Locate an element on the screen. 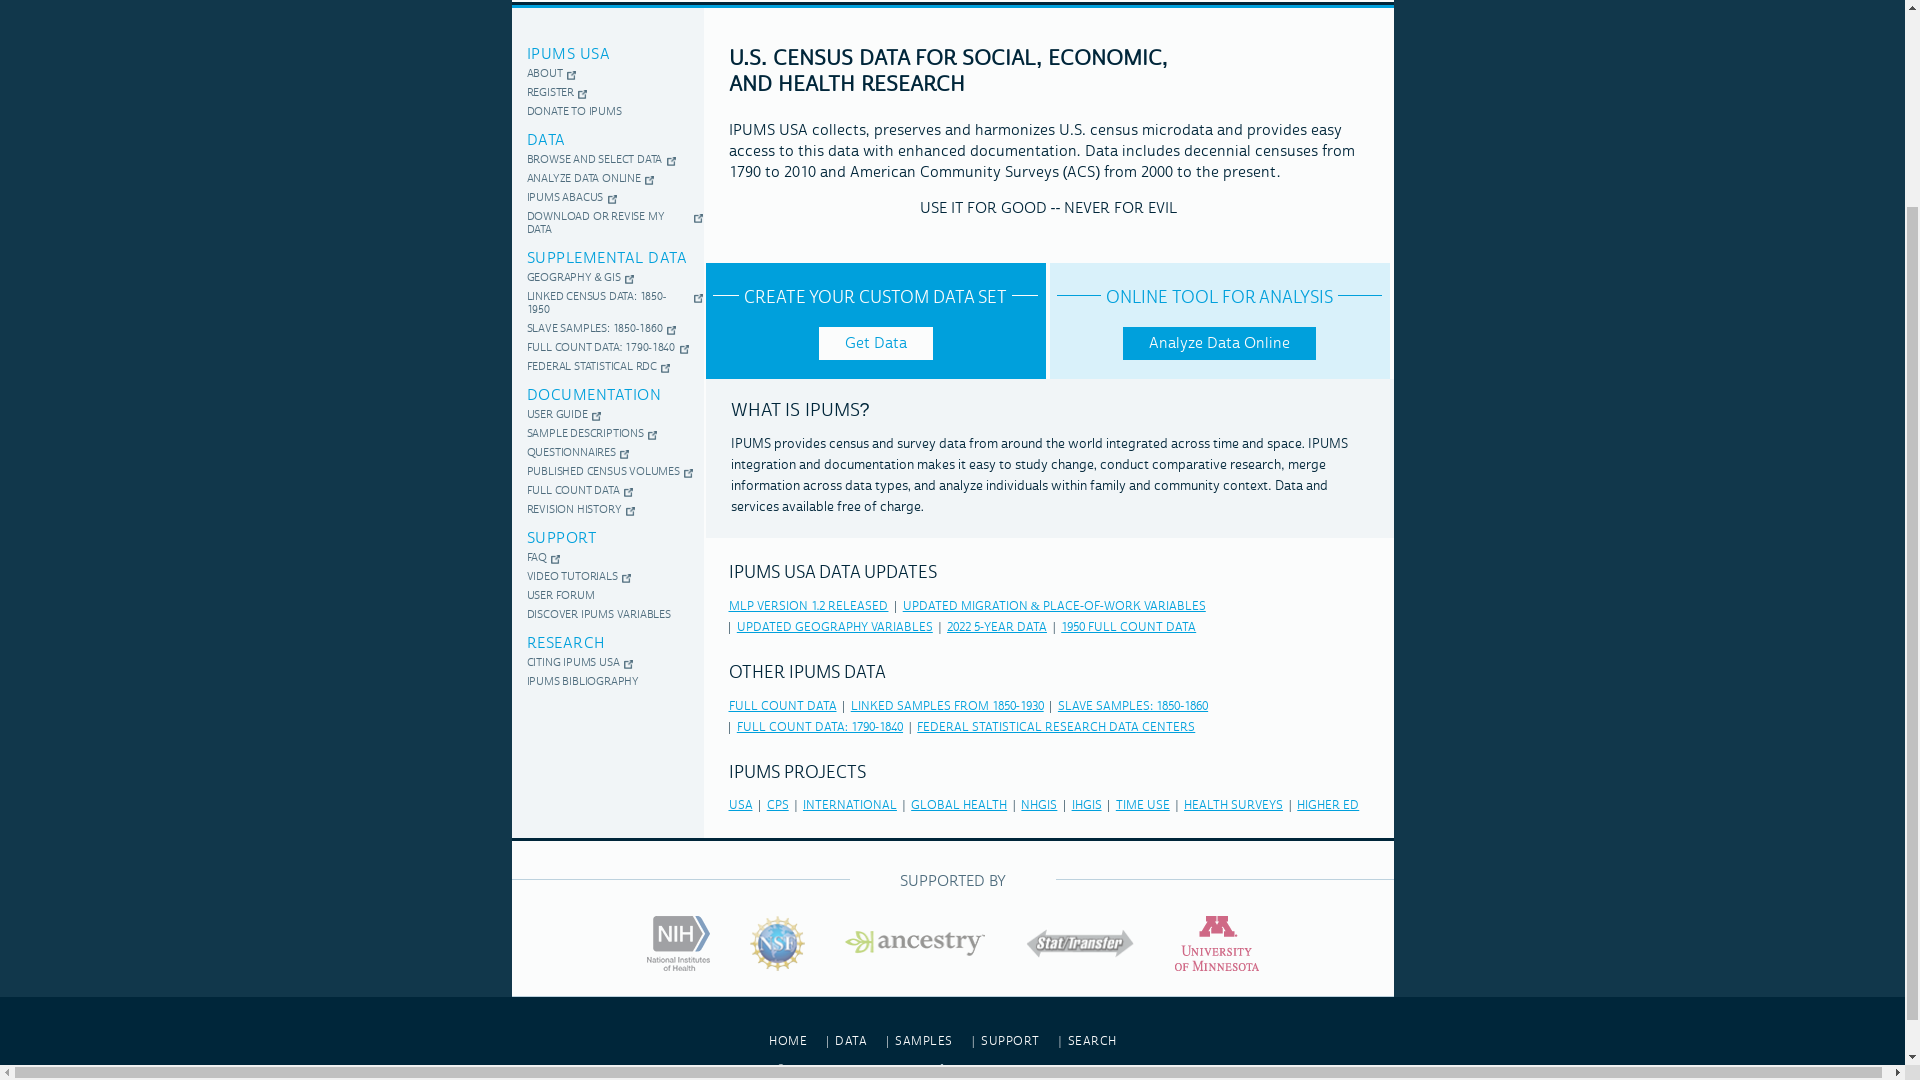 Image resolution: width=1920 pixels, height=1080 pixels. DONATE TO IPUMS is located at coordinates (574, 112).